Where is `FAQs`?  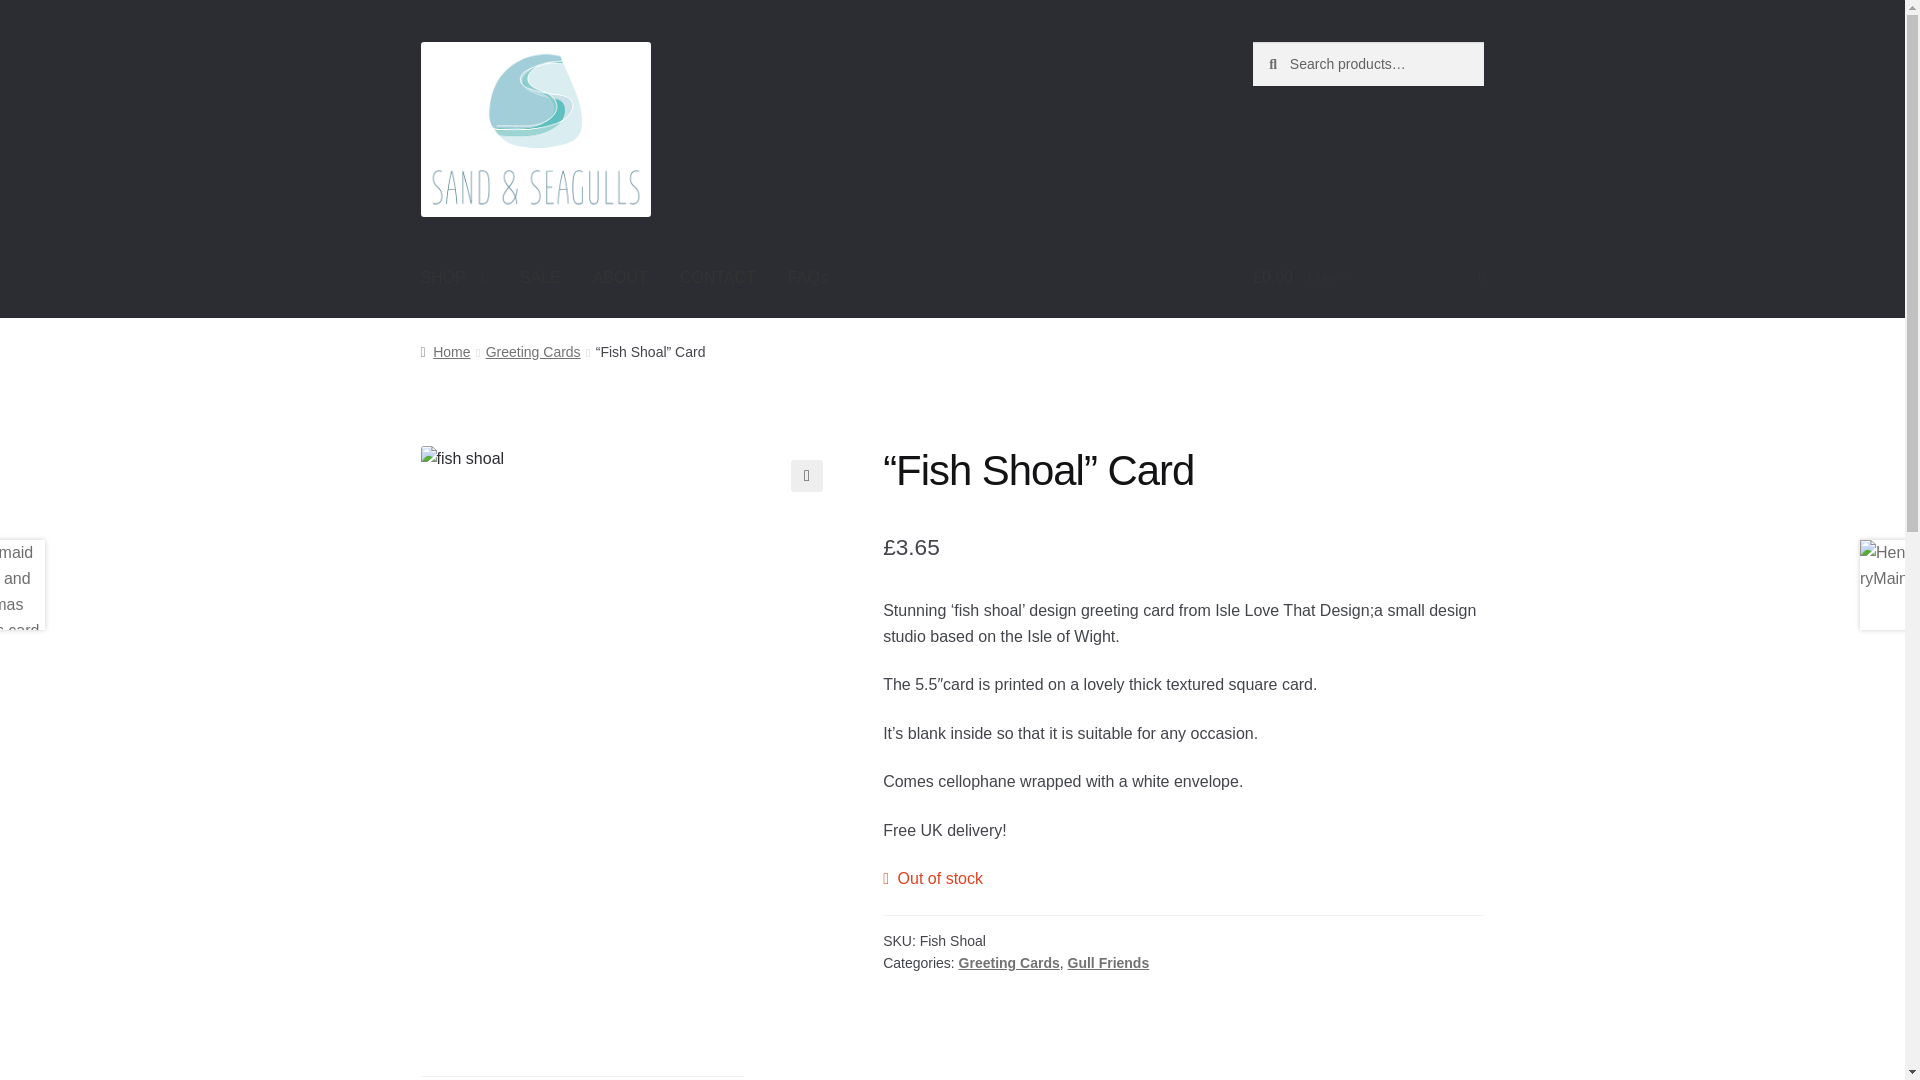
FAQs is located at coordinates (808, 278).